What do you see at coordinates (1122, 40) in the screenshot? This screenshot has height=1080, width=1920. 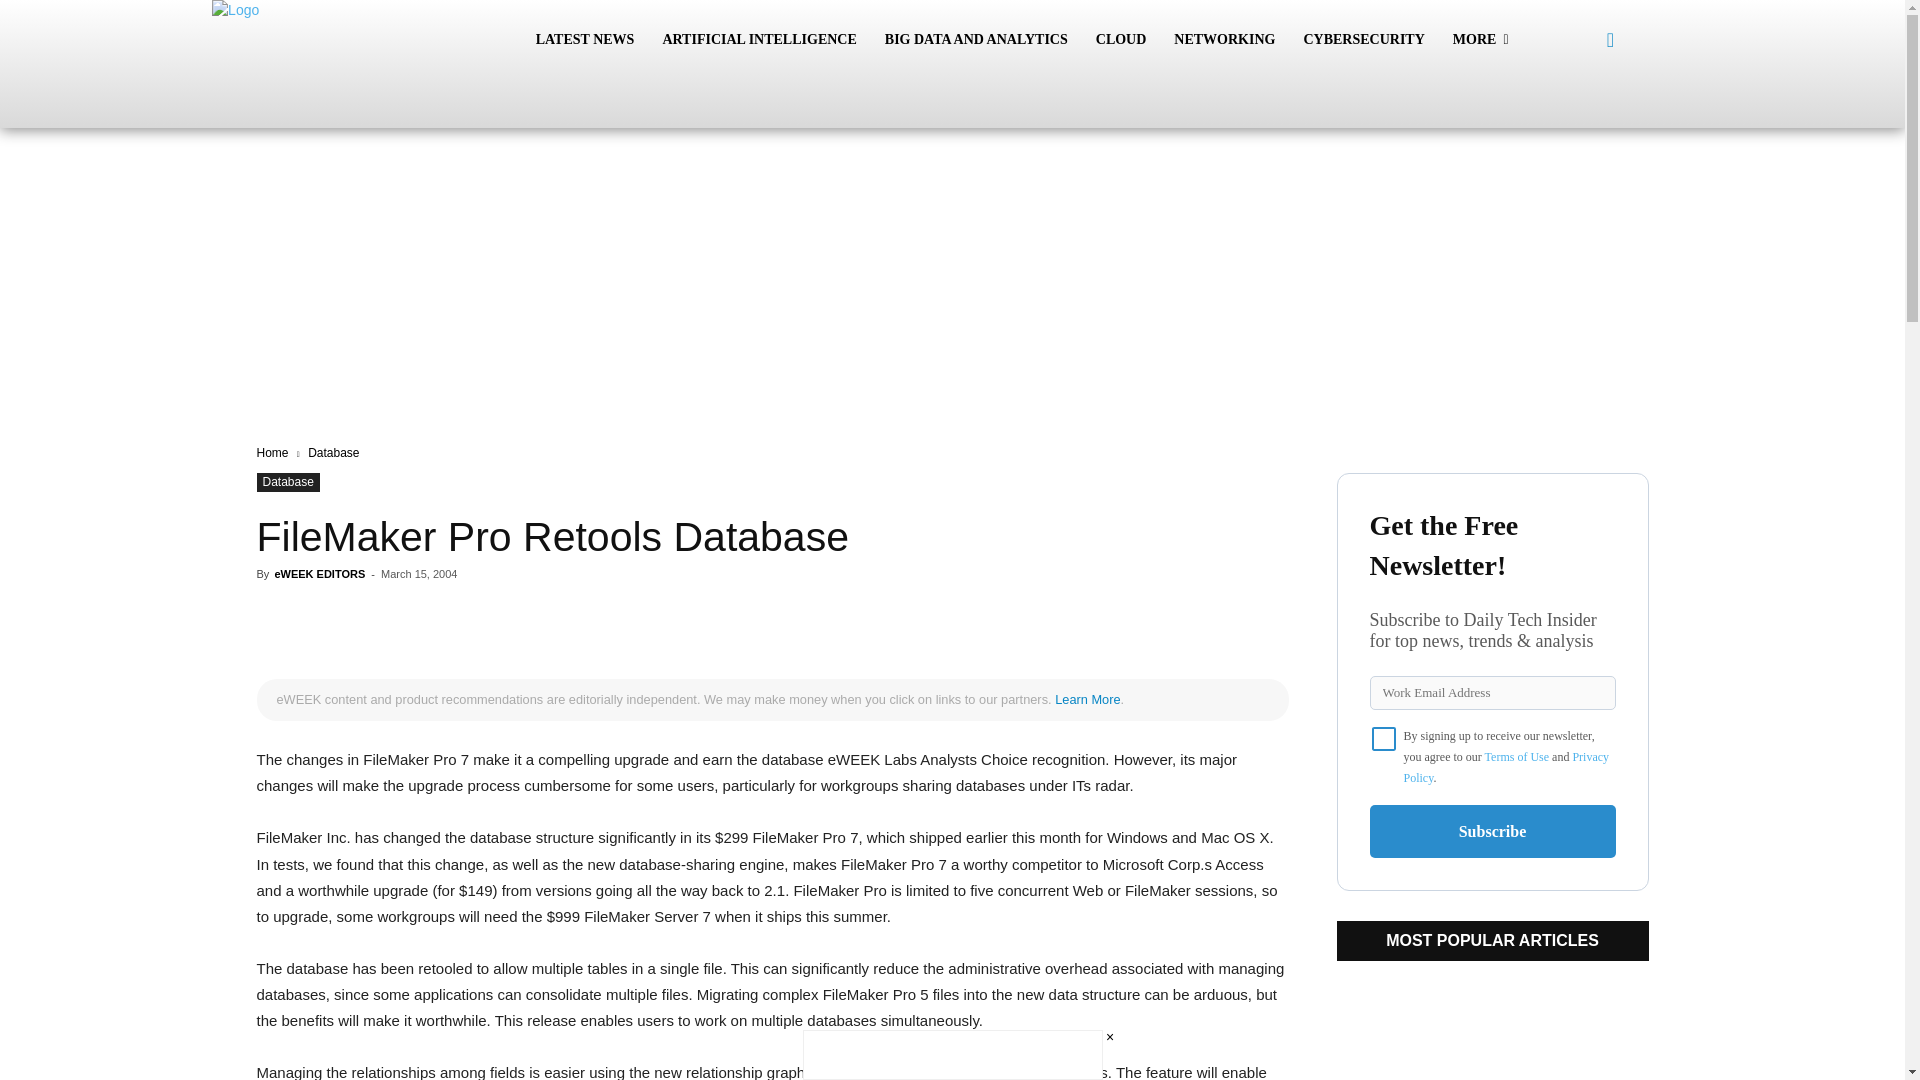 I see `CLOUD` at bounding box center [1122, 40].